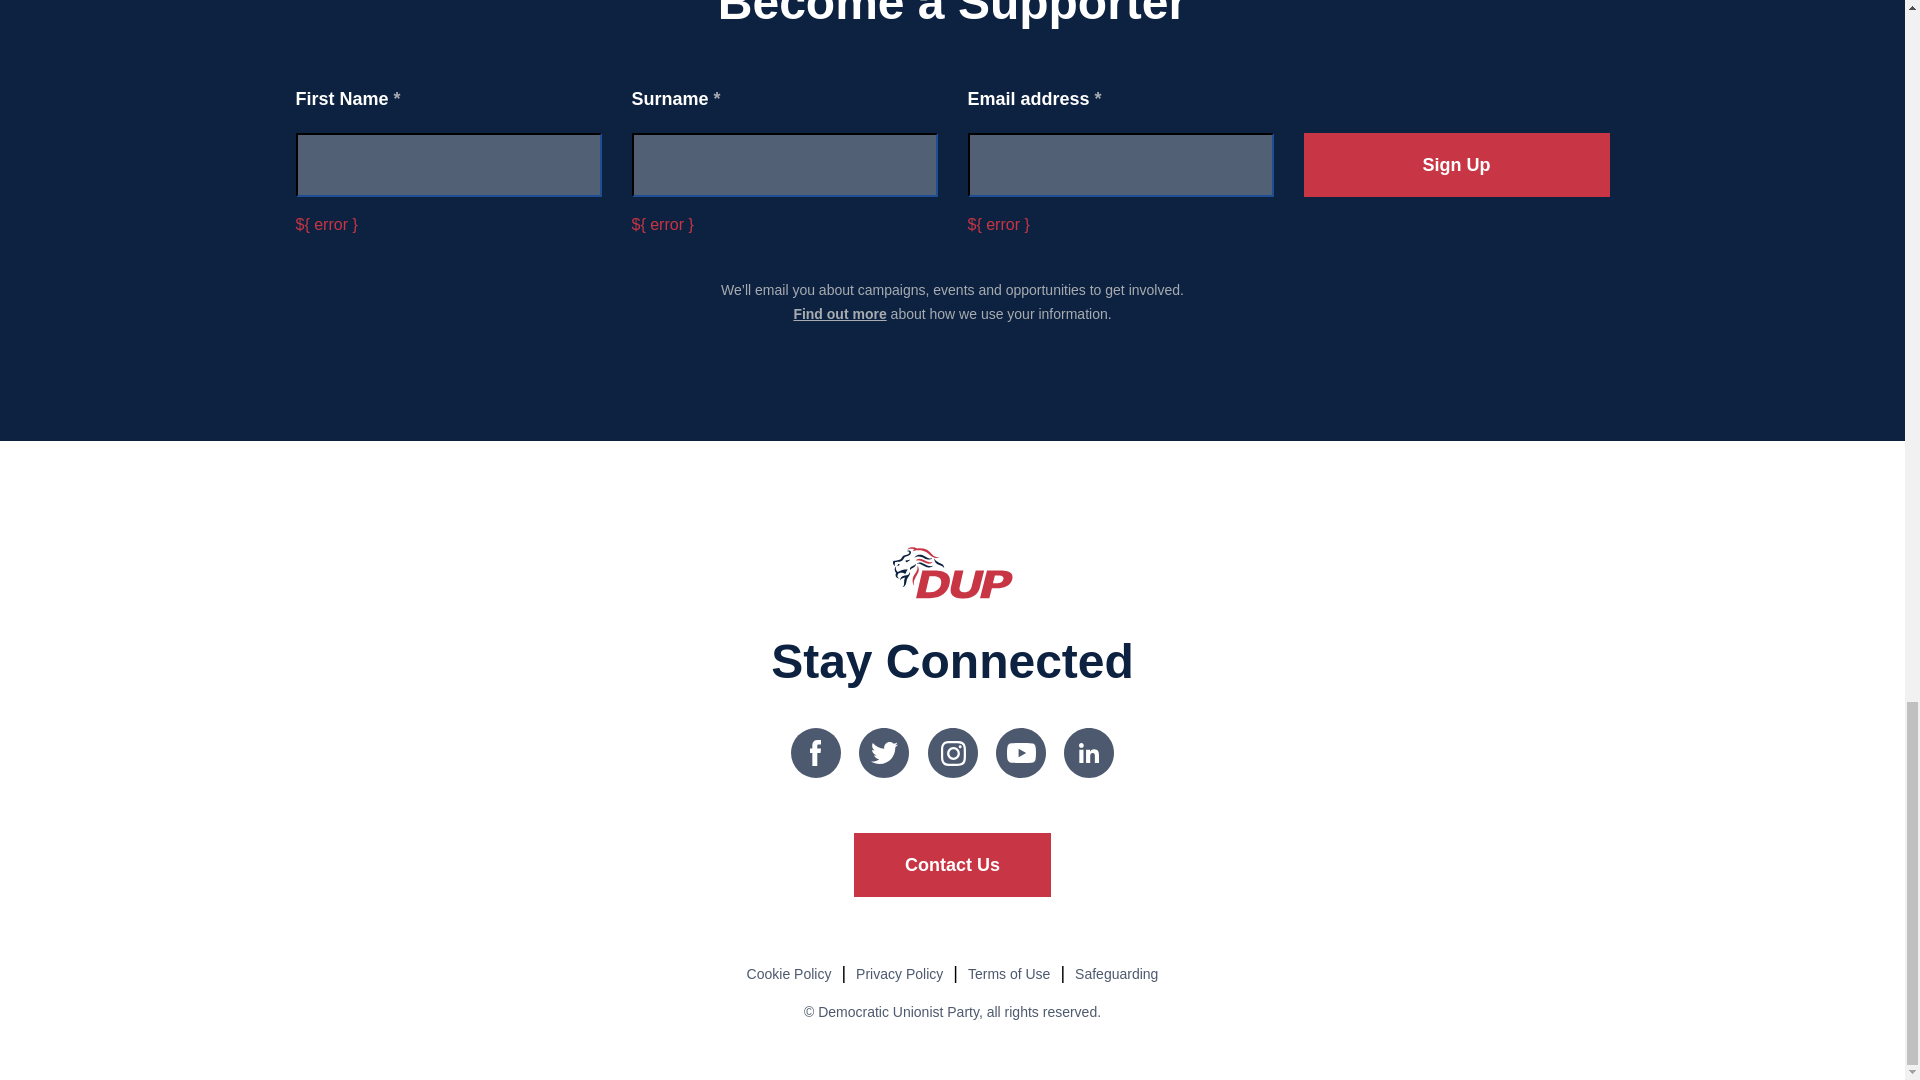 This screenshot has height=1080, width=1920. Describe the element at coordinates (1116, 973) in the screenshot. I see `Safeguarding` at that location.